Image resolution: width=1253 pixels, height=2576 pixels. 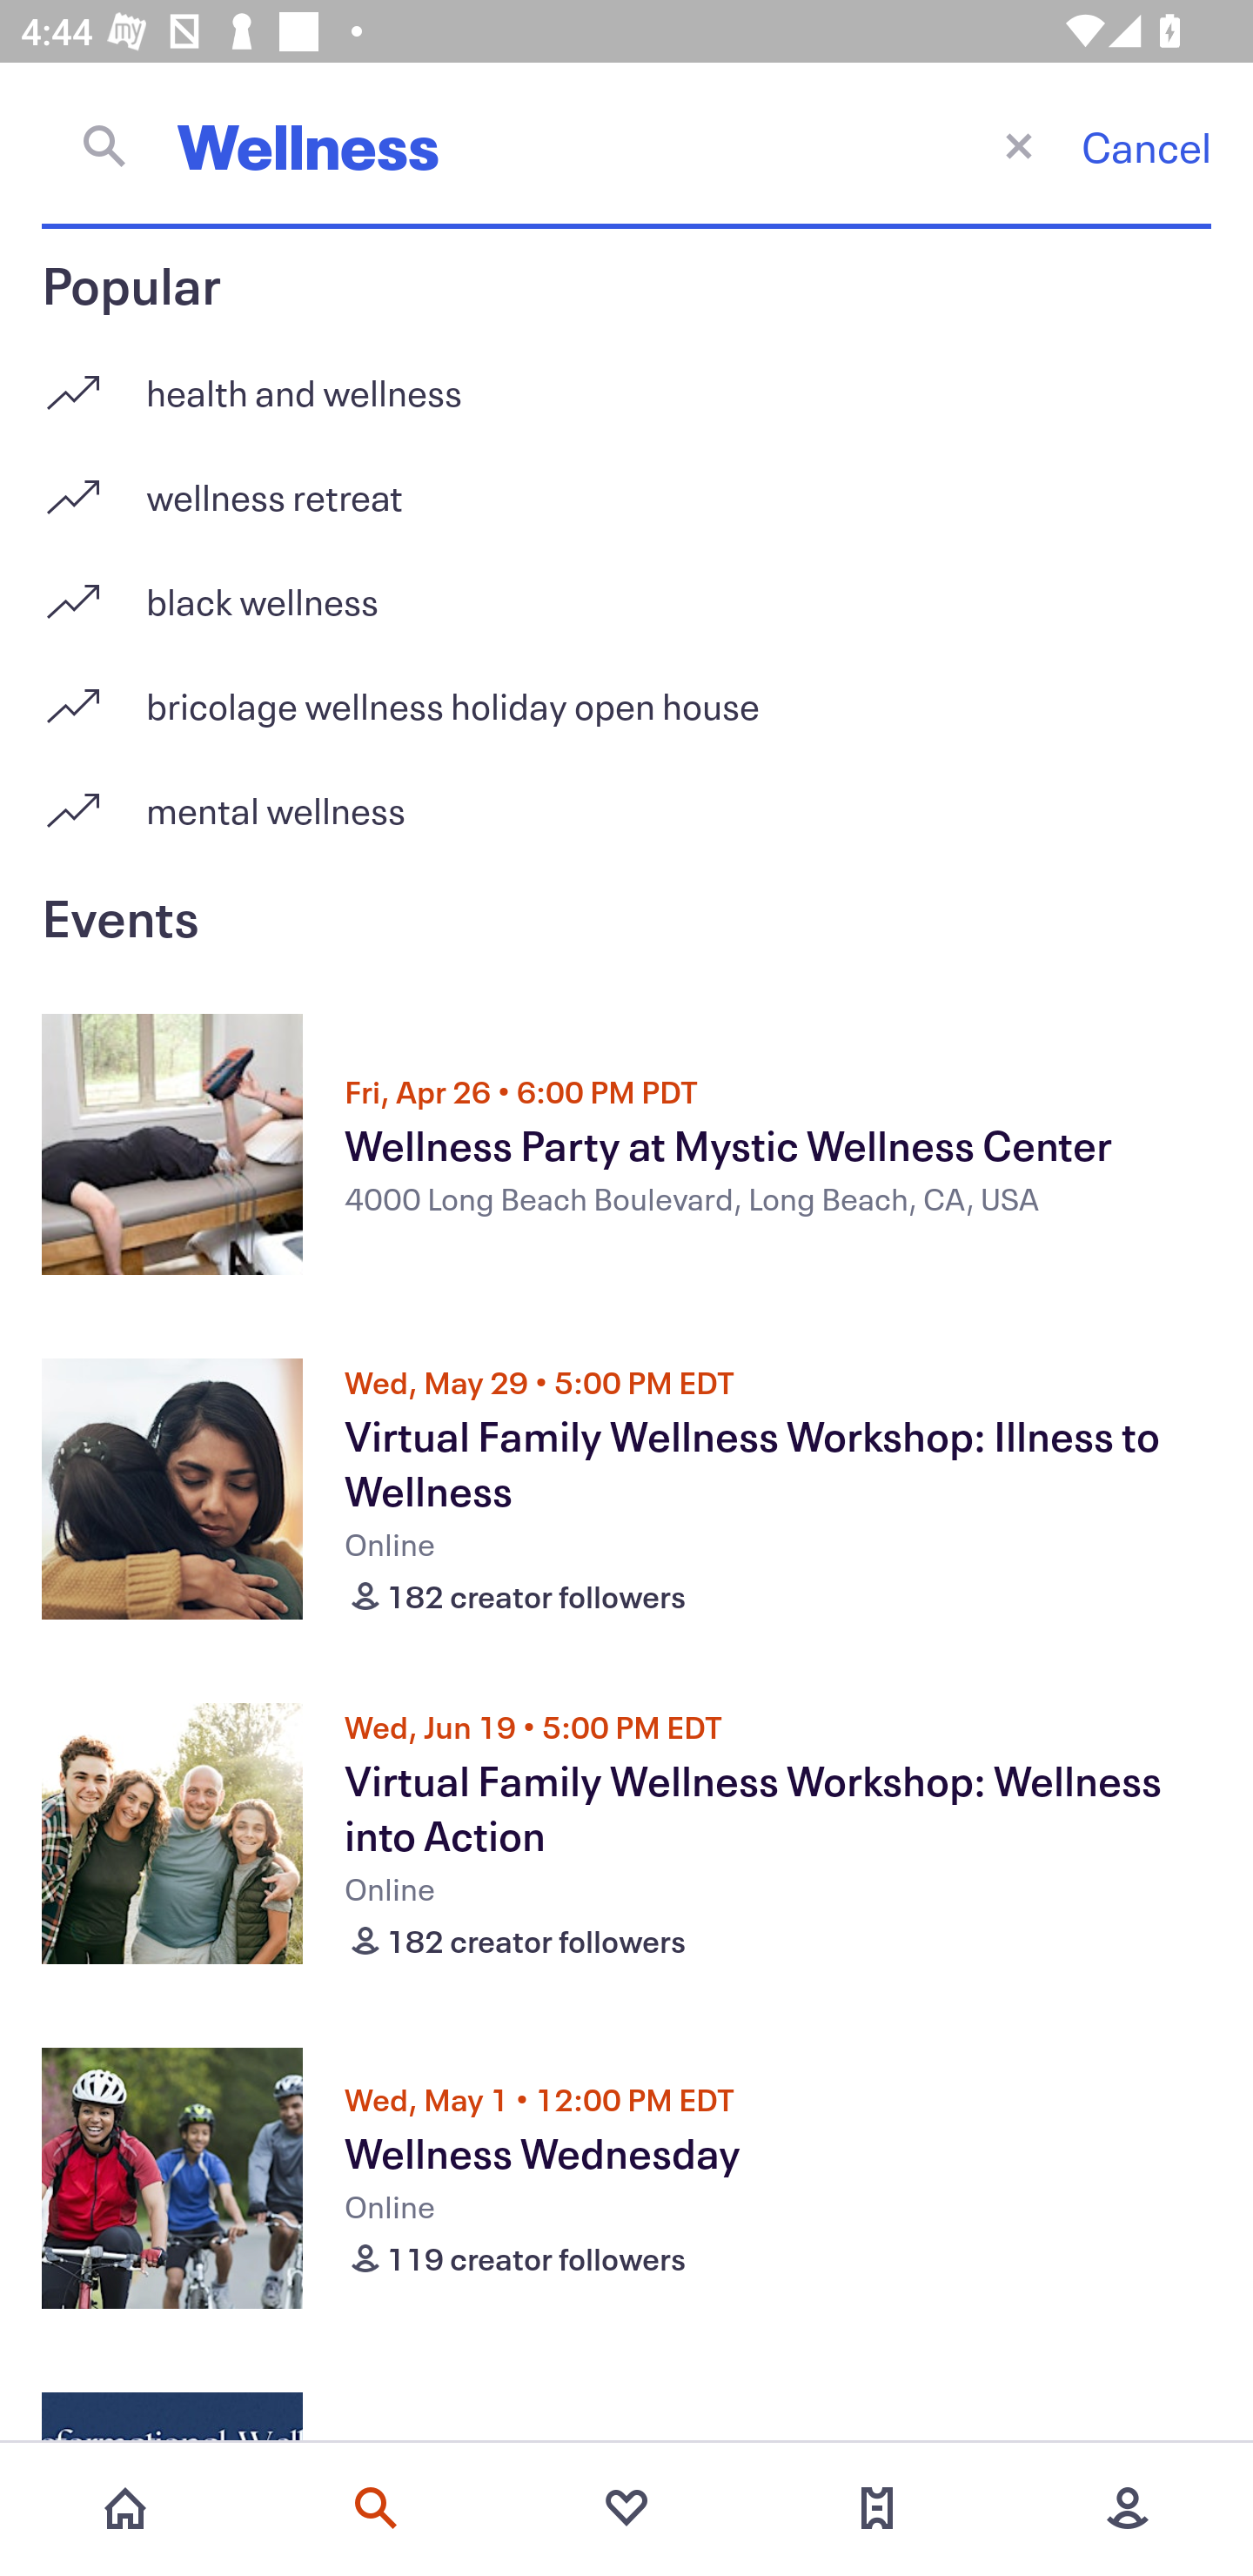 What do you see at coordinates (626, 809) in the screenshot?
I see `mental wellness` at bounding box center [626, 809].